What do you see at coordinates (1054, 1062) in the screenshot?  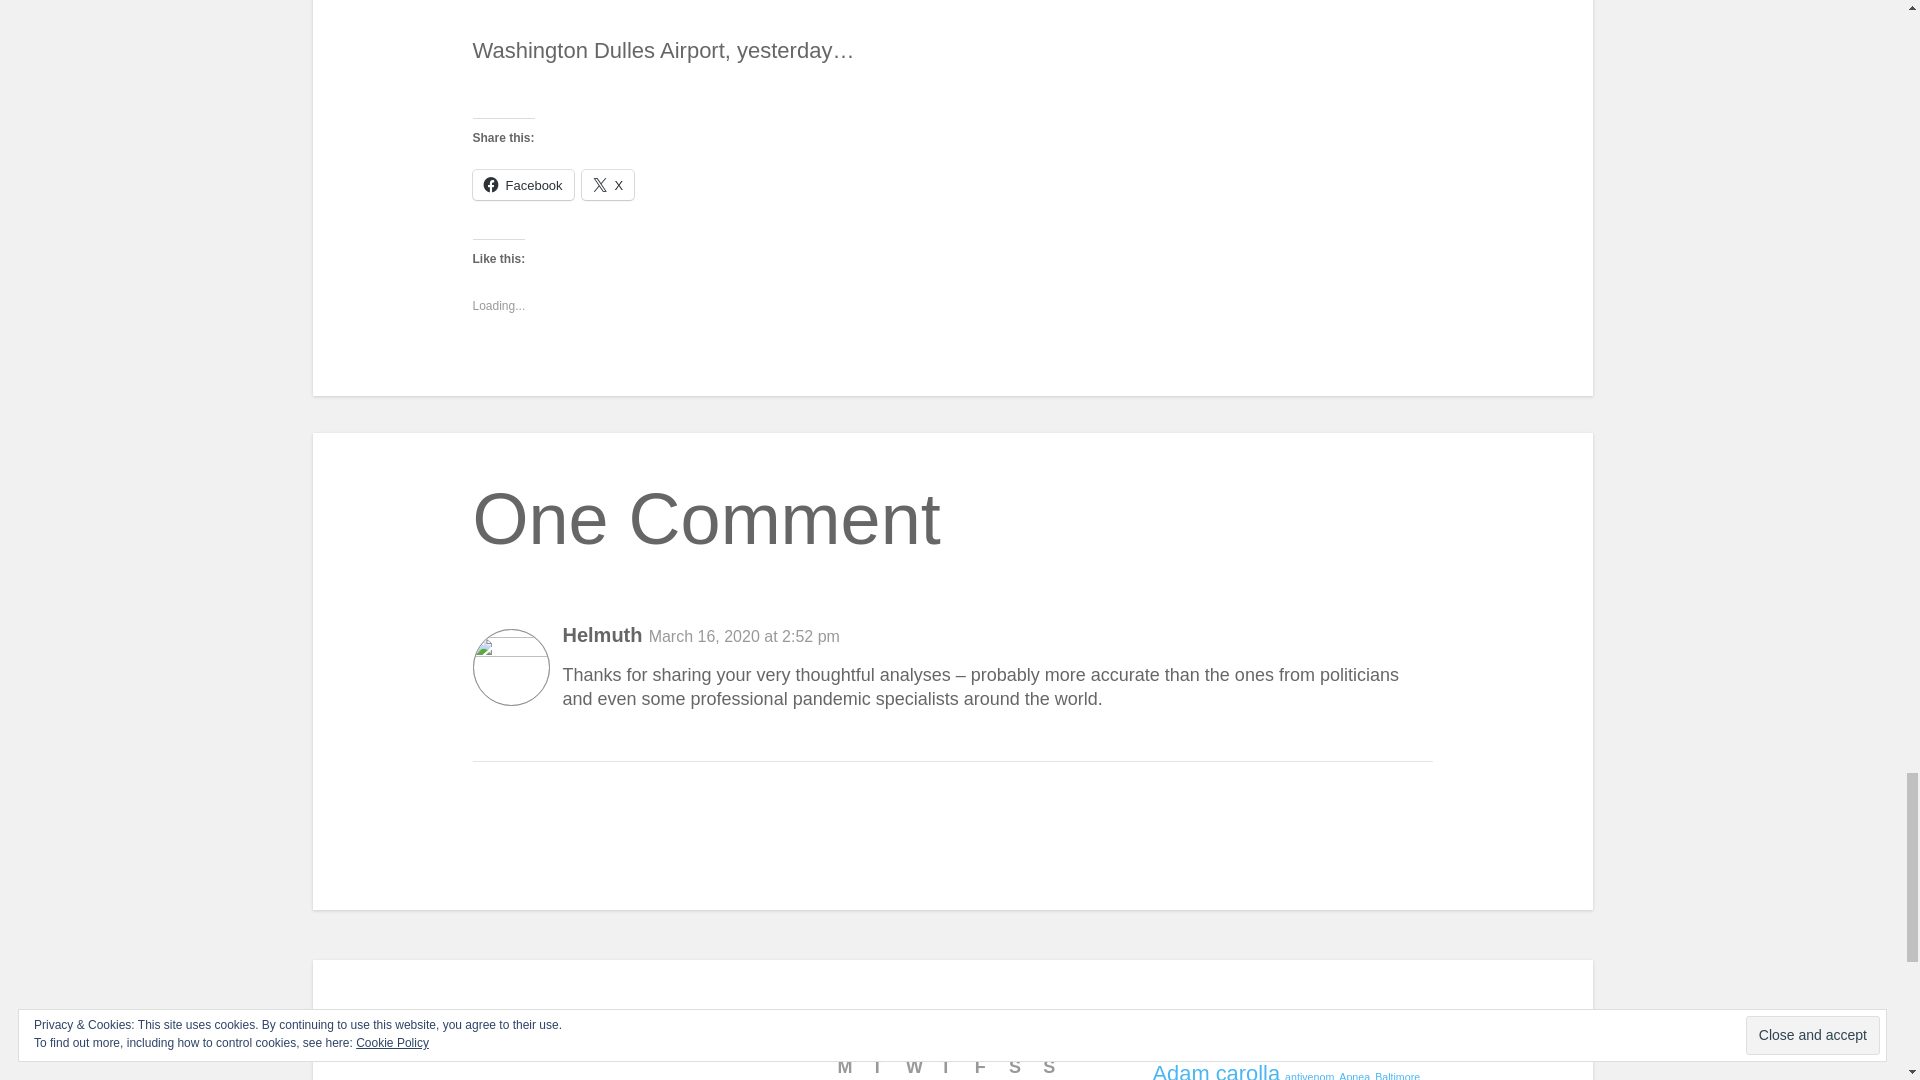 I see `Sunday` at bounding box center [1054, 1062].